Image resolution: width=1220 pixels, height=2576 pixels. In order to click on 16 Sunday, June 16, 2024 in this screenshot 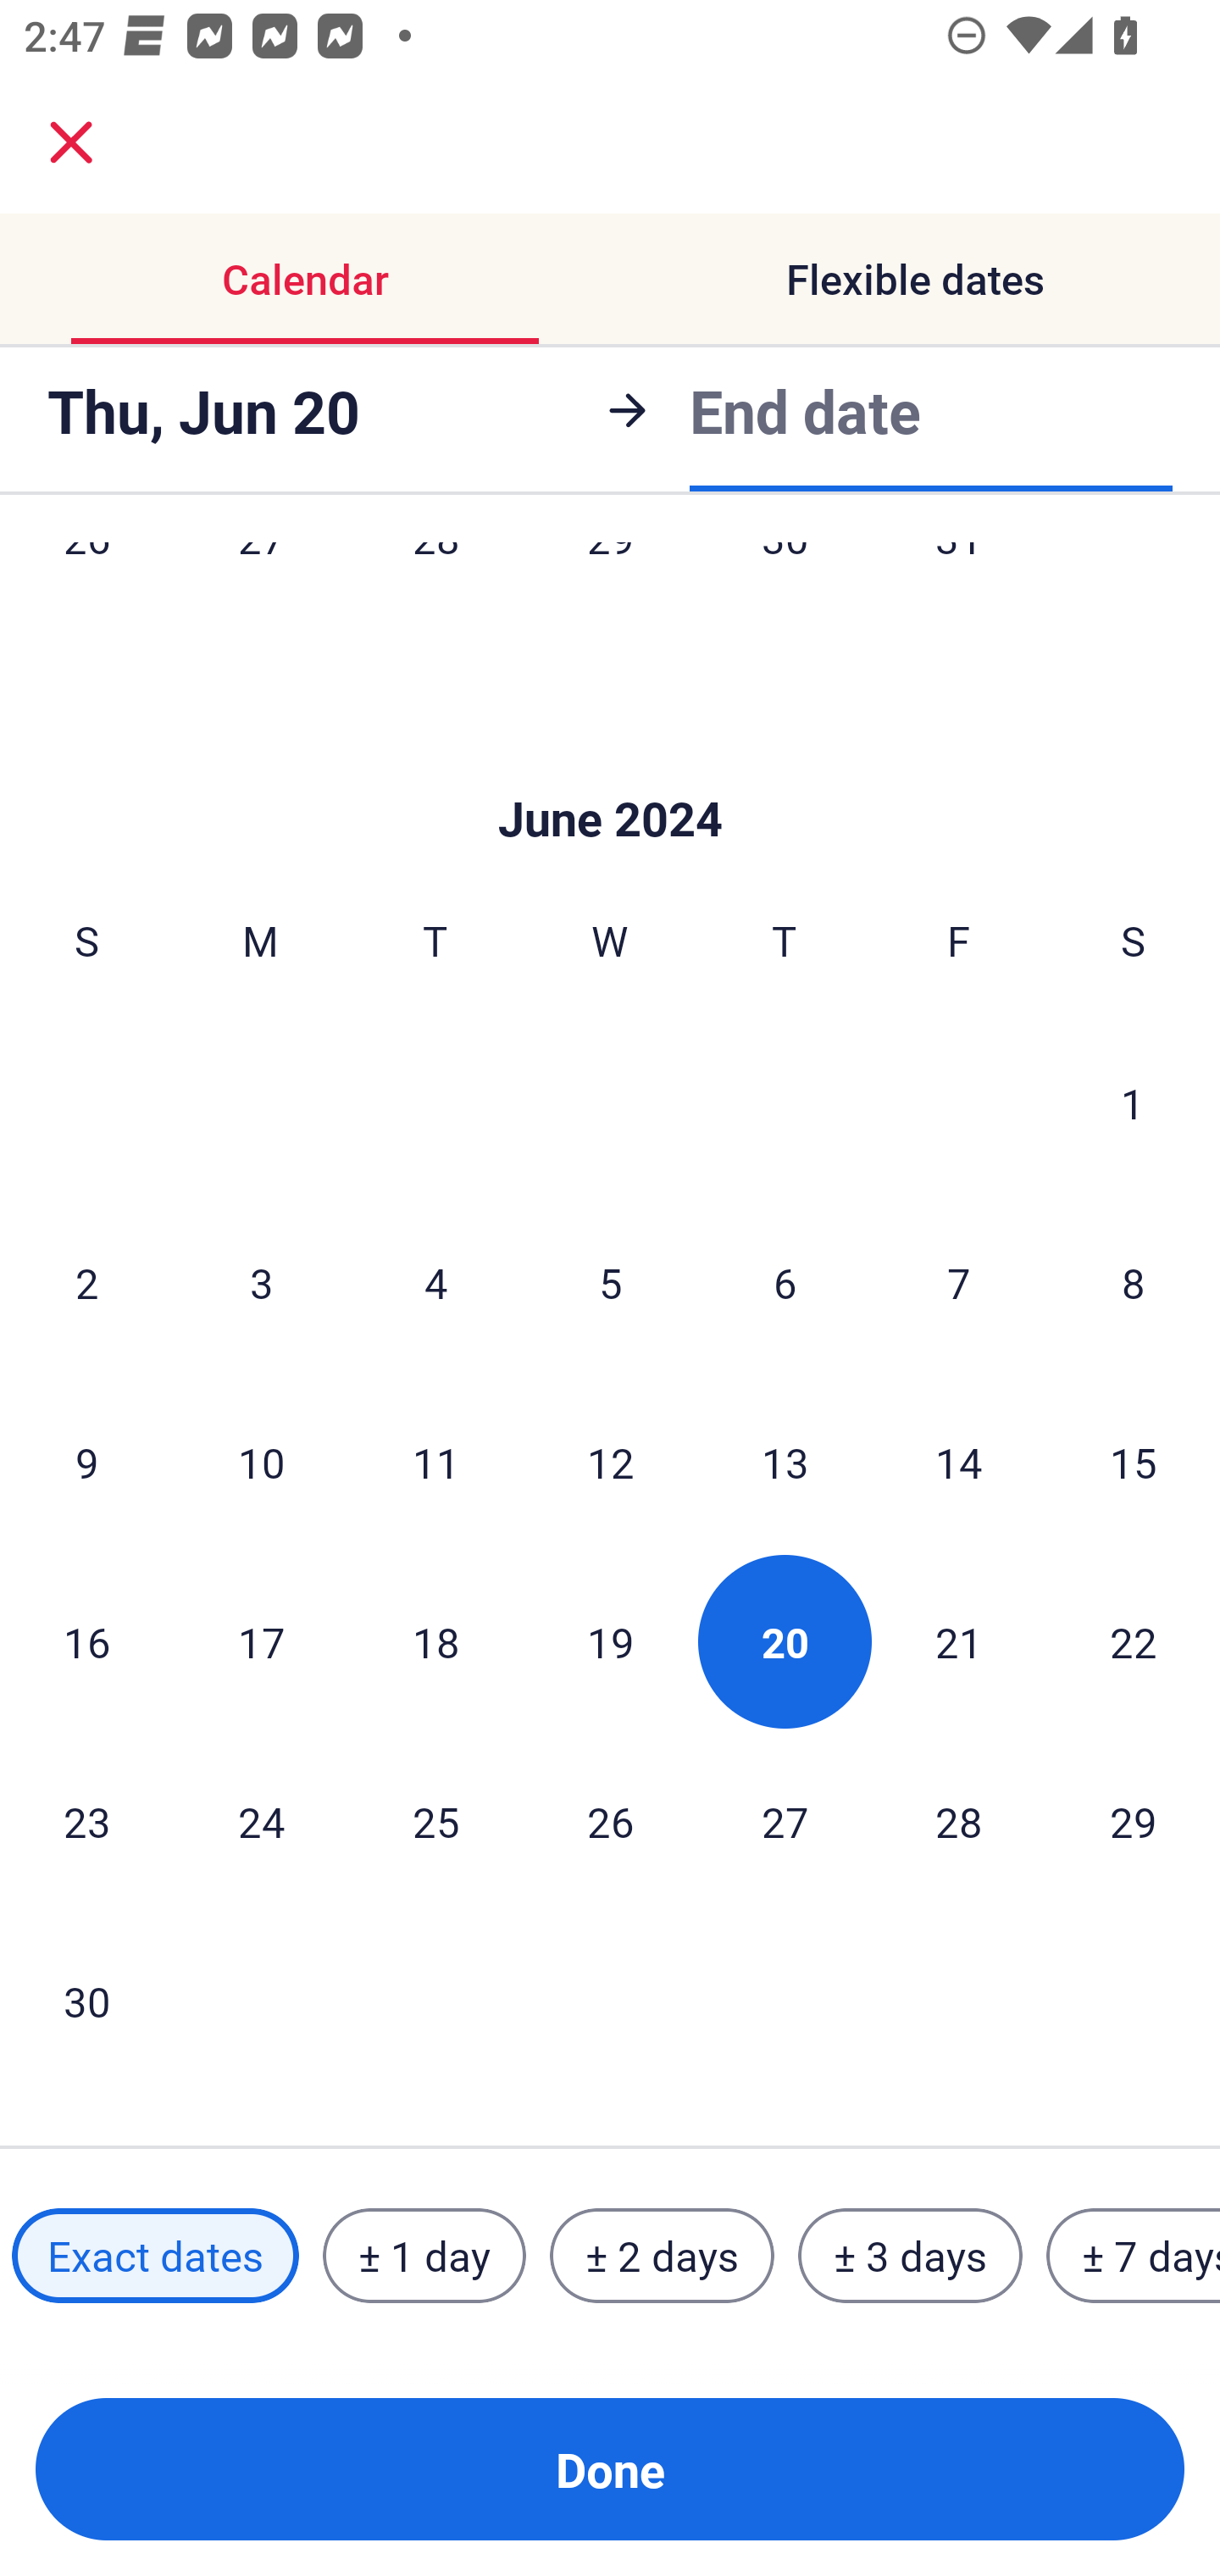, I will do `click(86, 1642)`.